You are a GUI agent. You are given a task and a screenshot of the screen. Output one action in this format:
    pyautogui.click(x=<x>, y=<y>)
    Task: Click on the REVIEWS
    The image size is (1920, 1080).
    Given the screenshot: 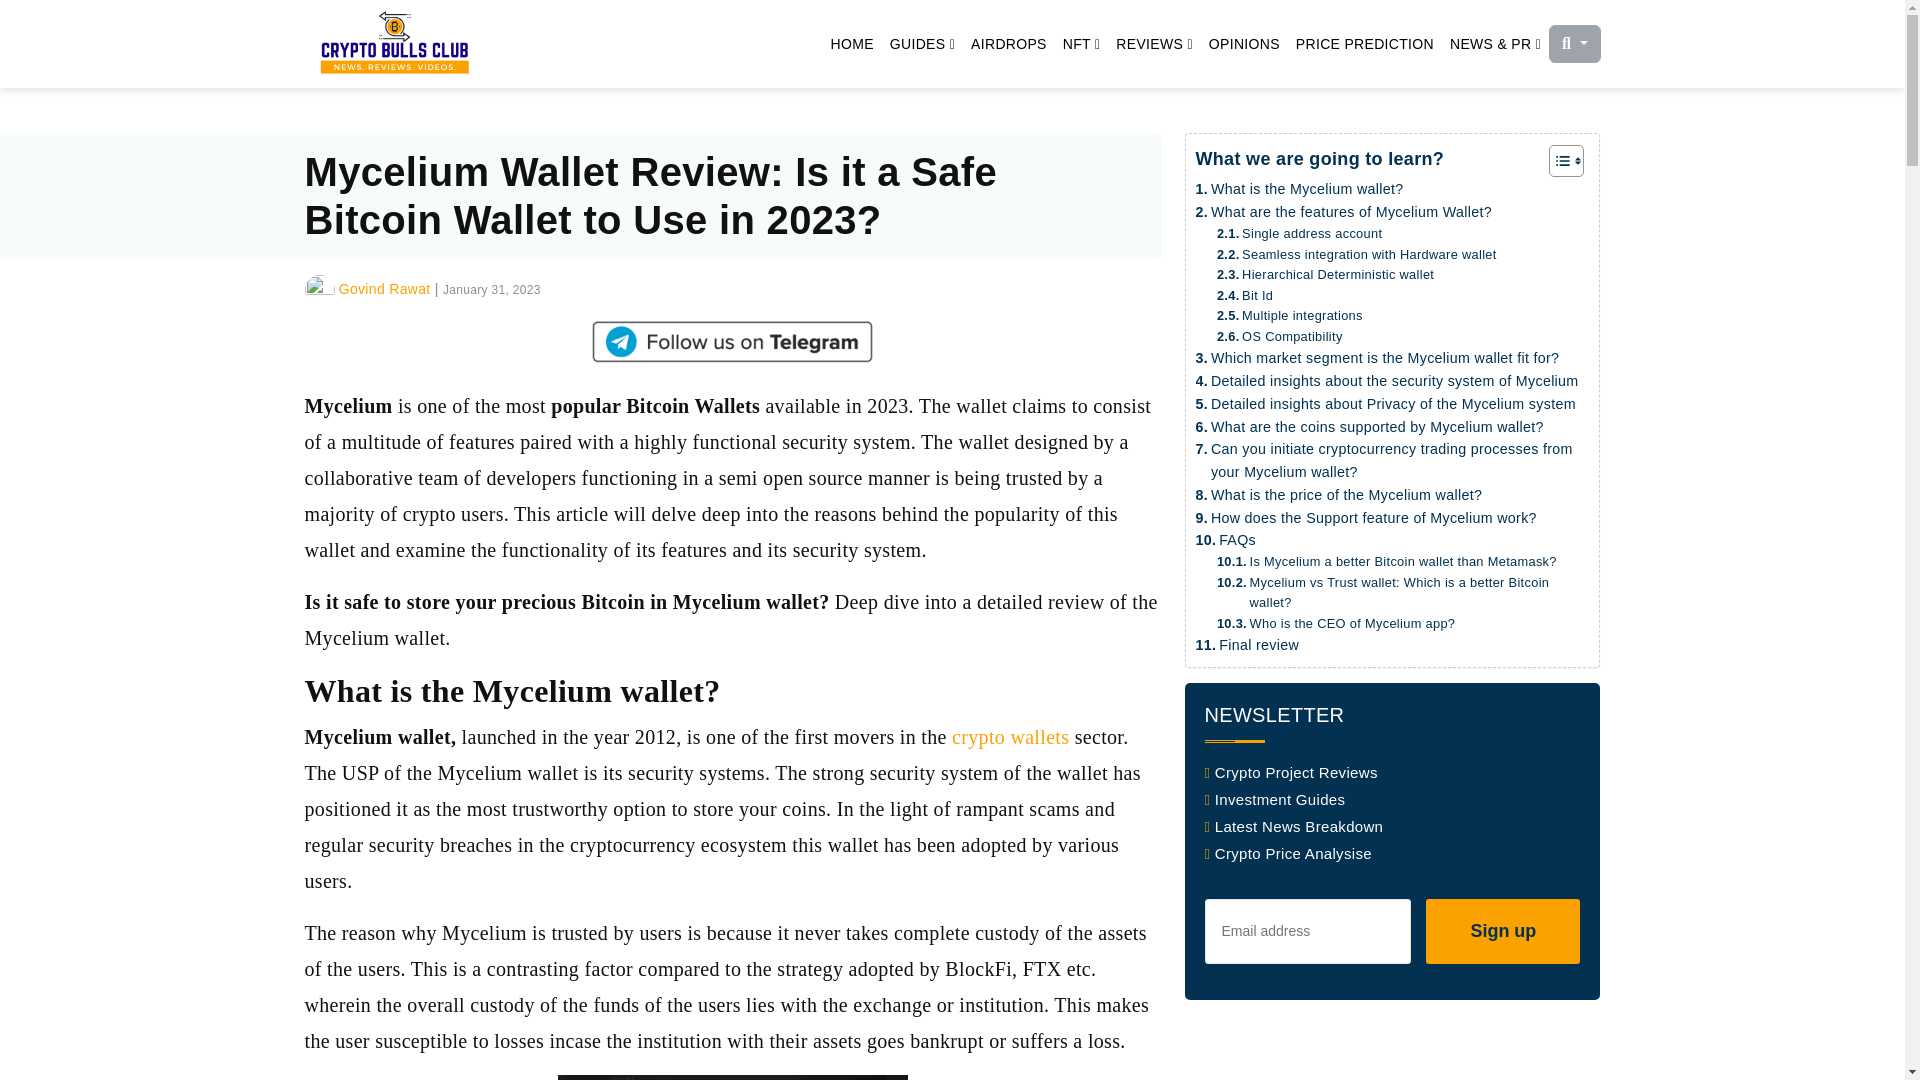 What is the action you would take?
    pyautogui.click(x=1154, y=44)
    